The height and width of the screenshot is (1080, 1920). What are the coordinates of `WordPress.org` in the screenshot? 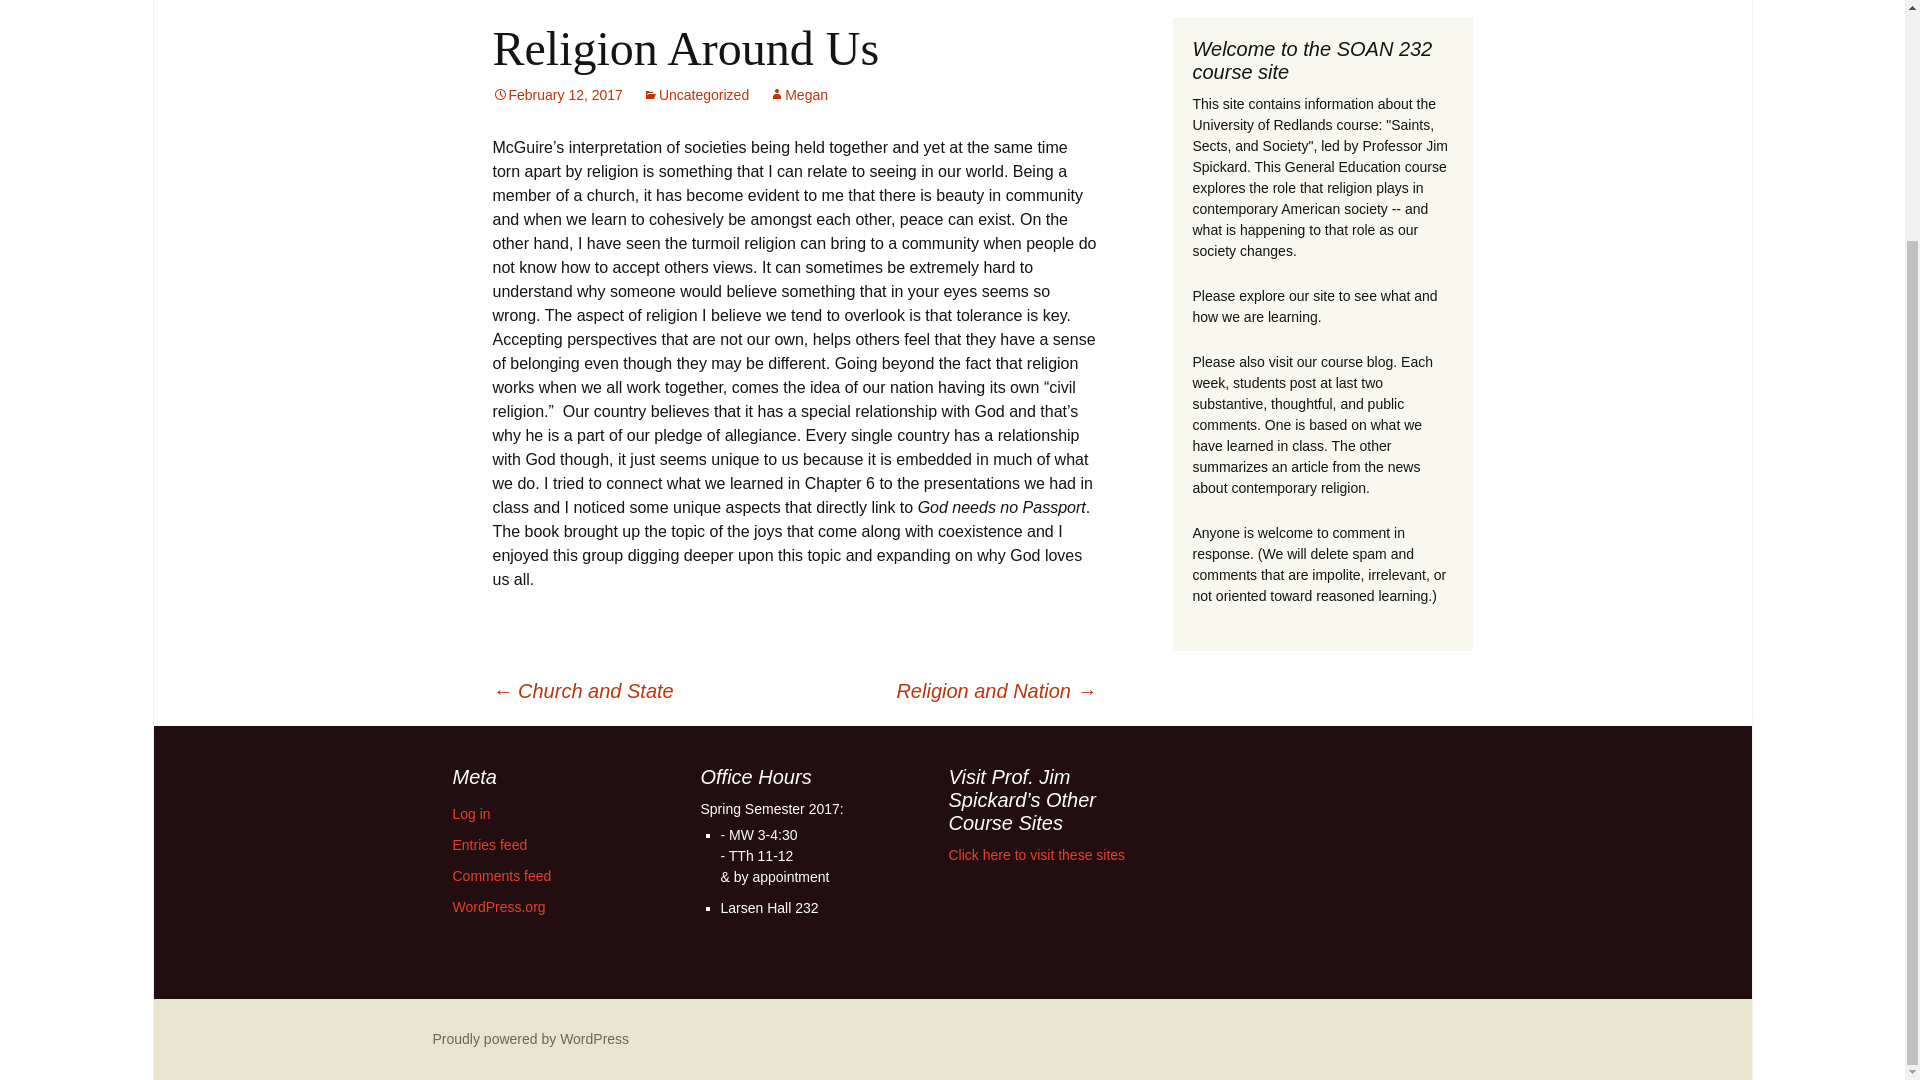 It's located at (498, 906).